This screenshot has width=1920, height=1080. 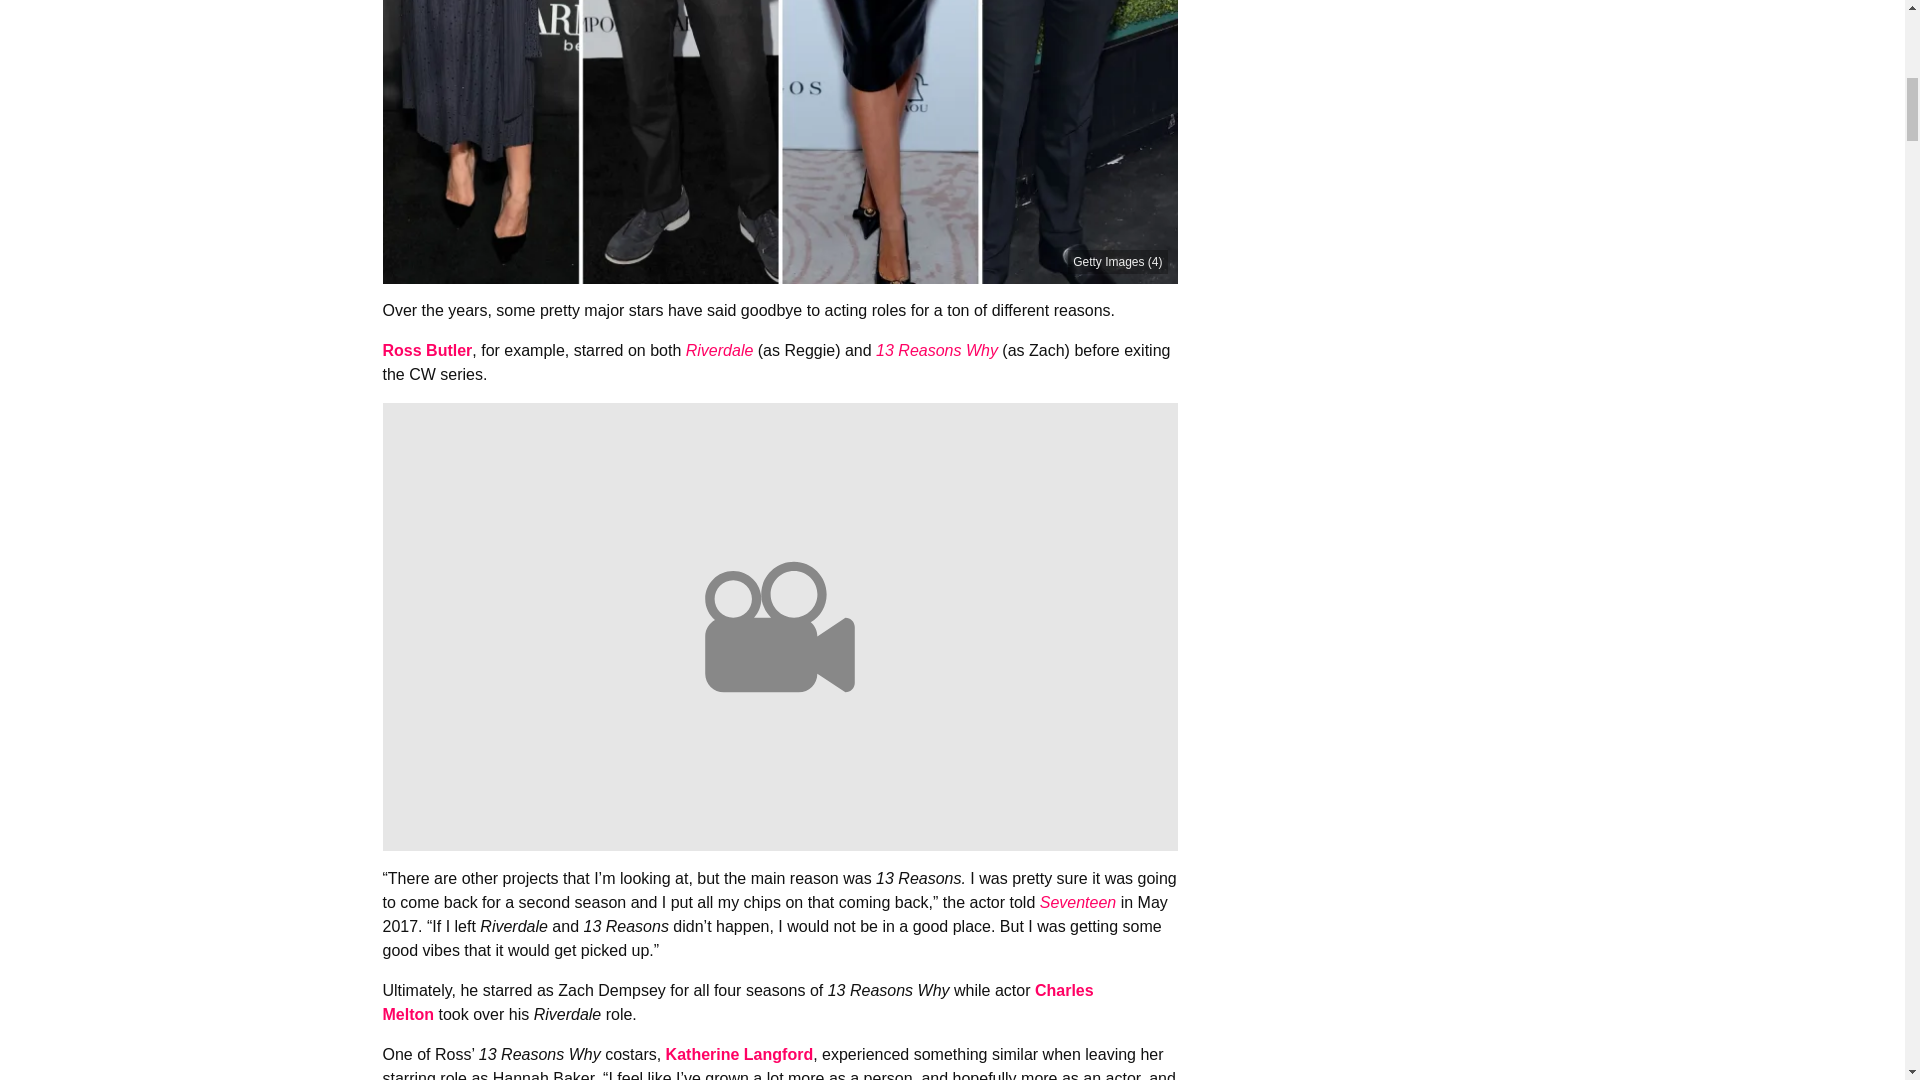 I want to click on Seventeen, so click(x=1078, y=902).